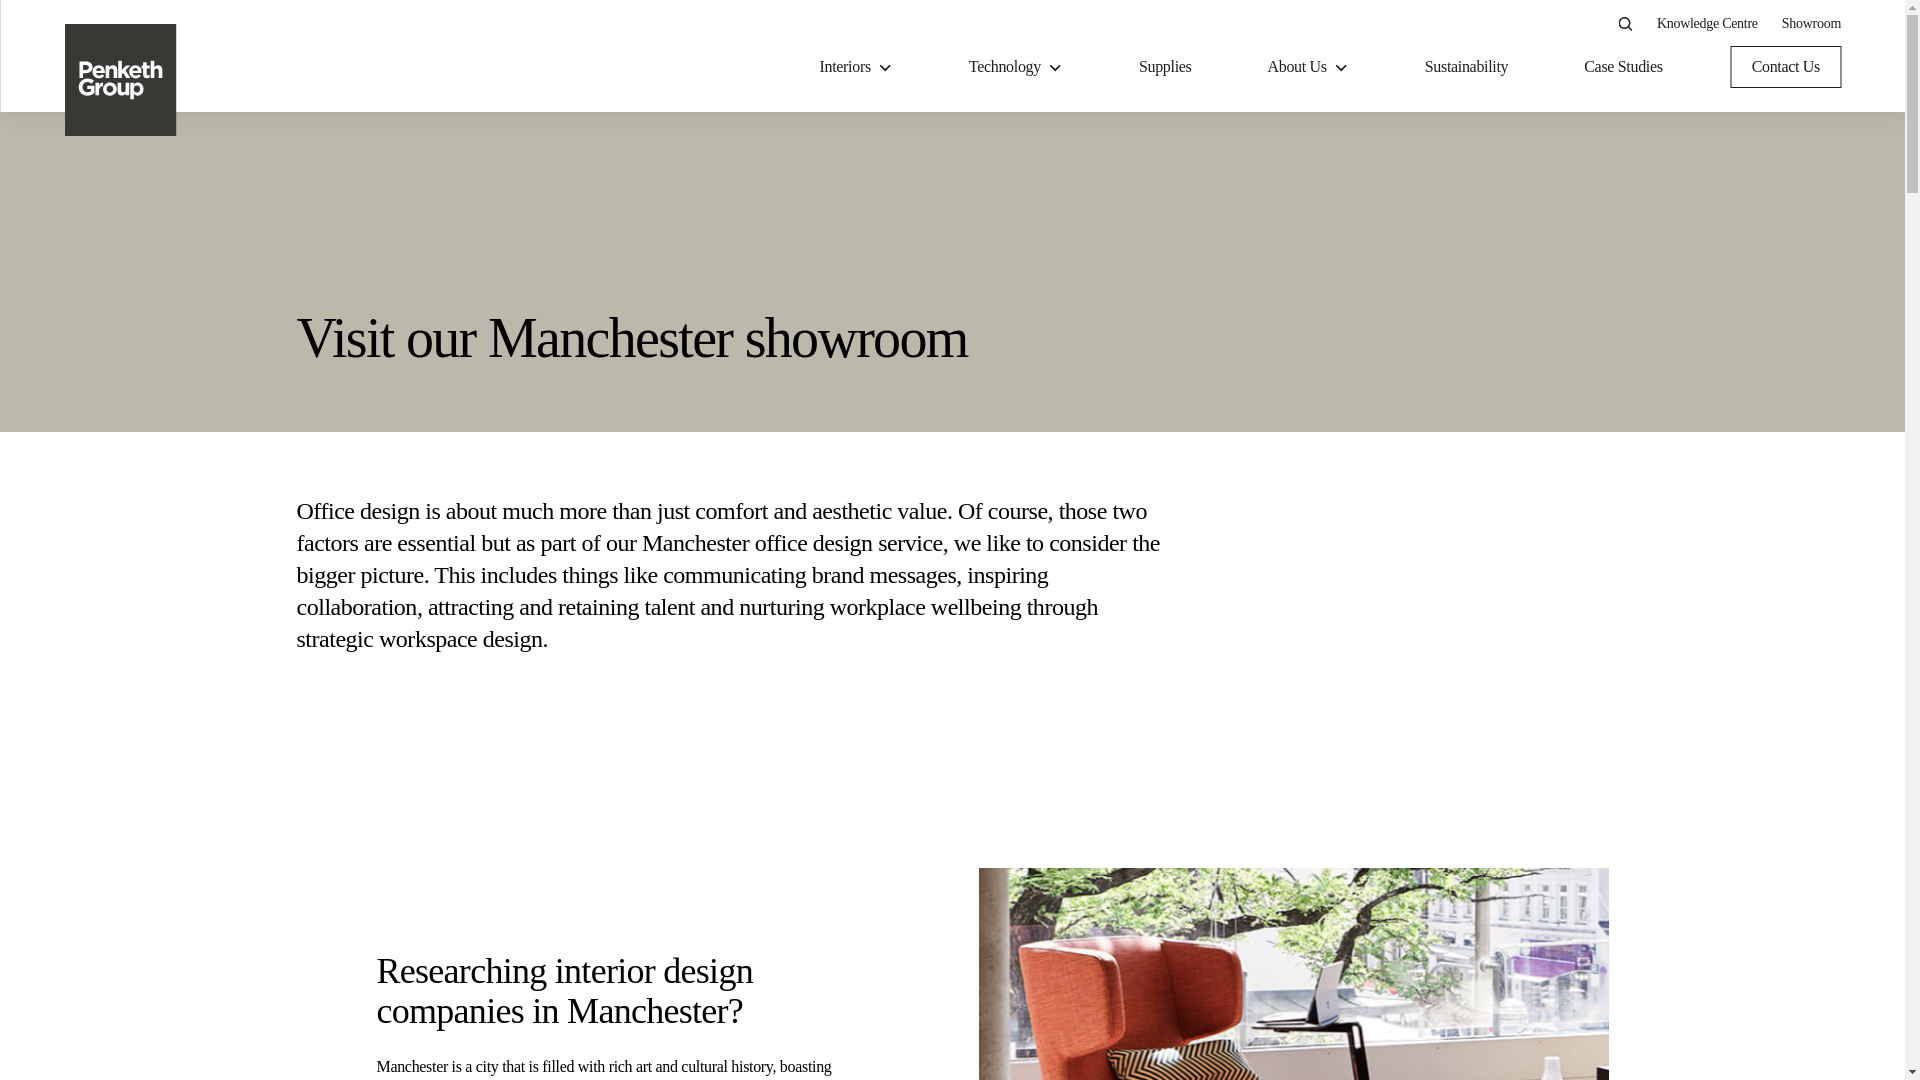  Describe the element at coordinates (1109, 308) in the screenshot. I see `Office Breakout Areas` at that location.